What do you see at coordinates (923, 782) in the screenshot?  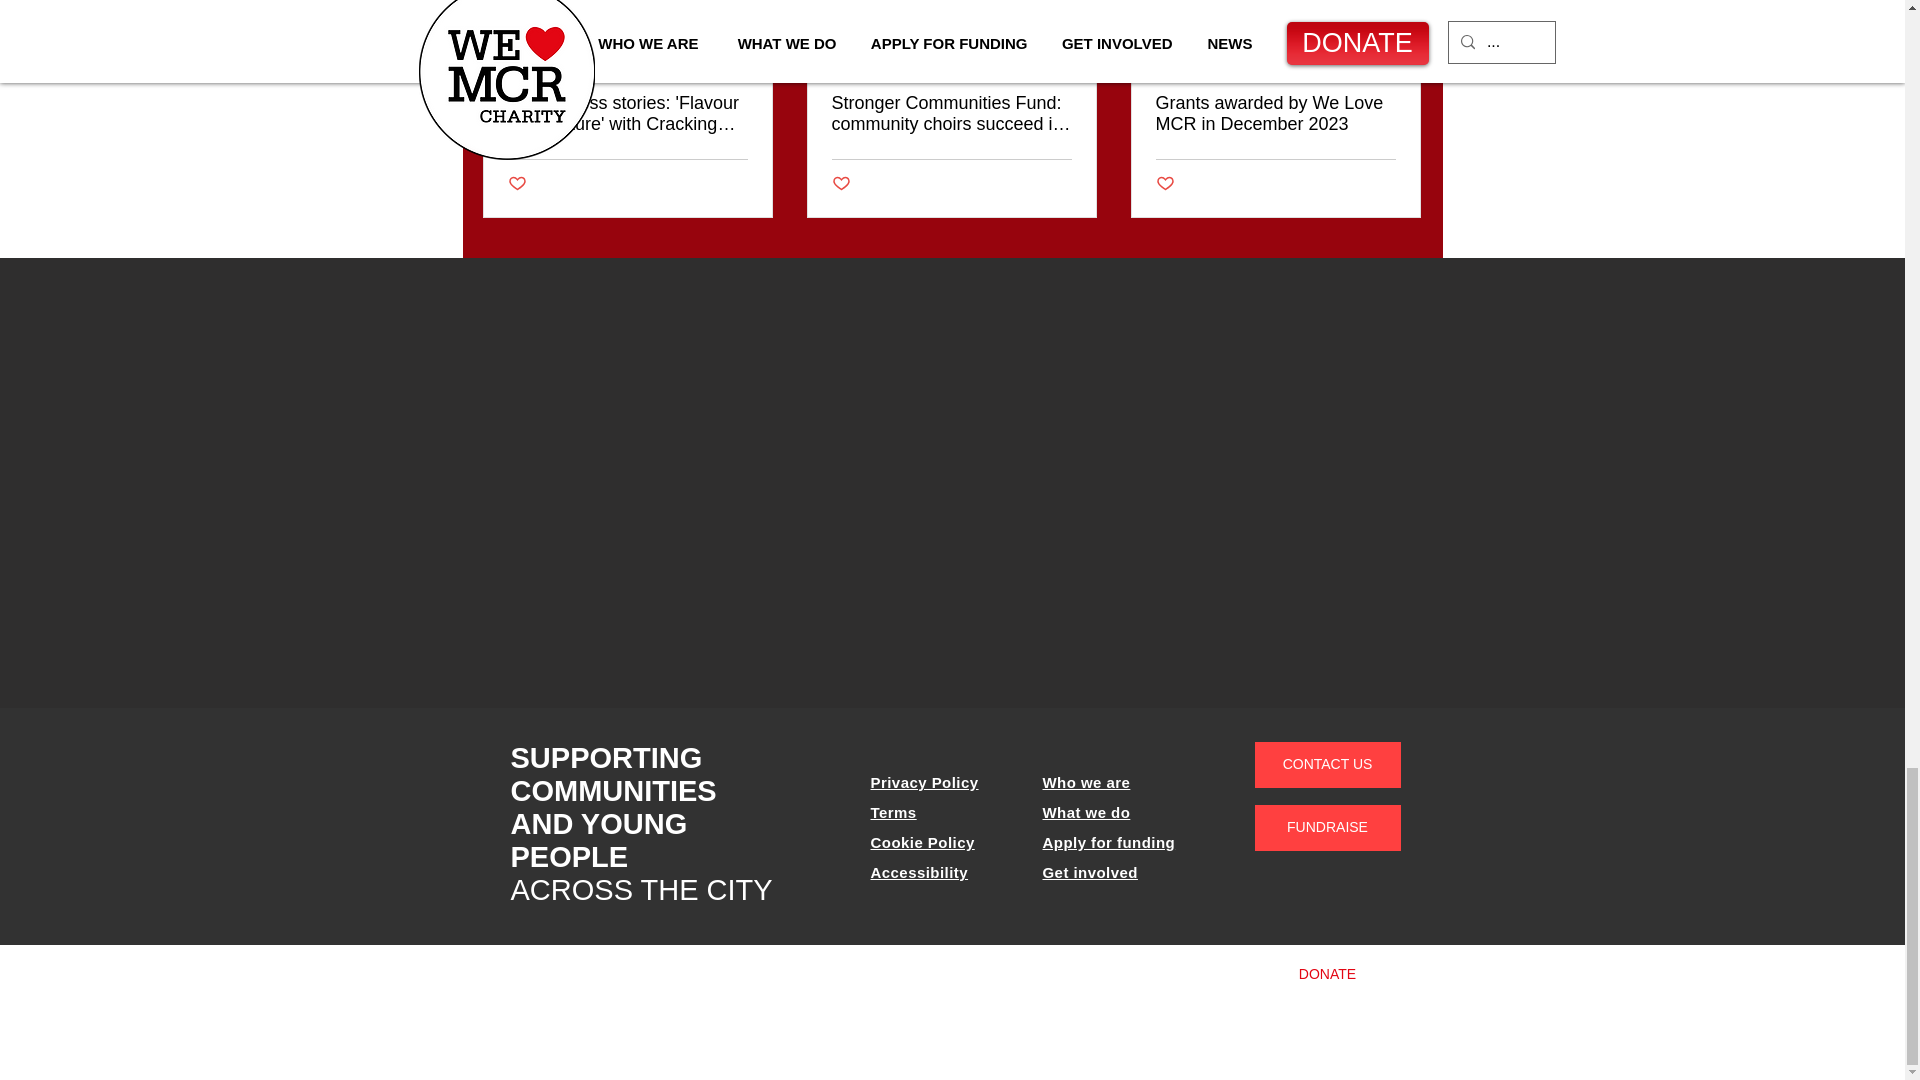 I see `Privacy Policy` at bounding box center [923, 782].